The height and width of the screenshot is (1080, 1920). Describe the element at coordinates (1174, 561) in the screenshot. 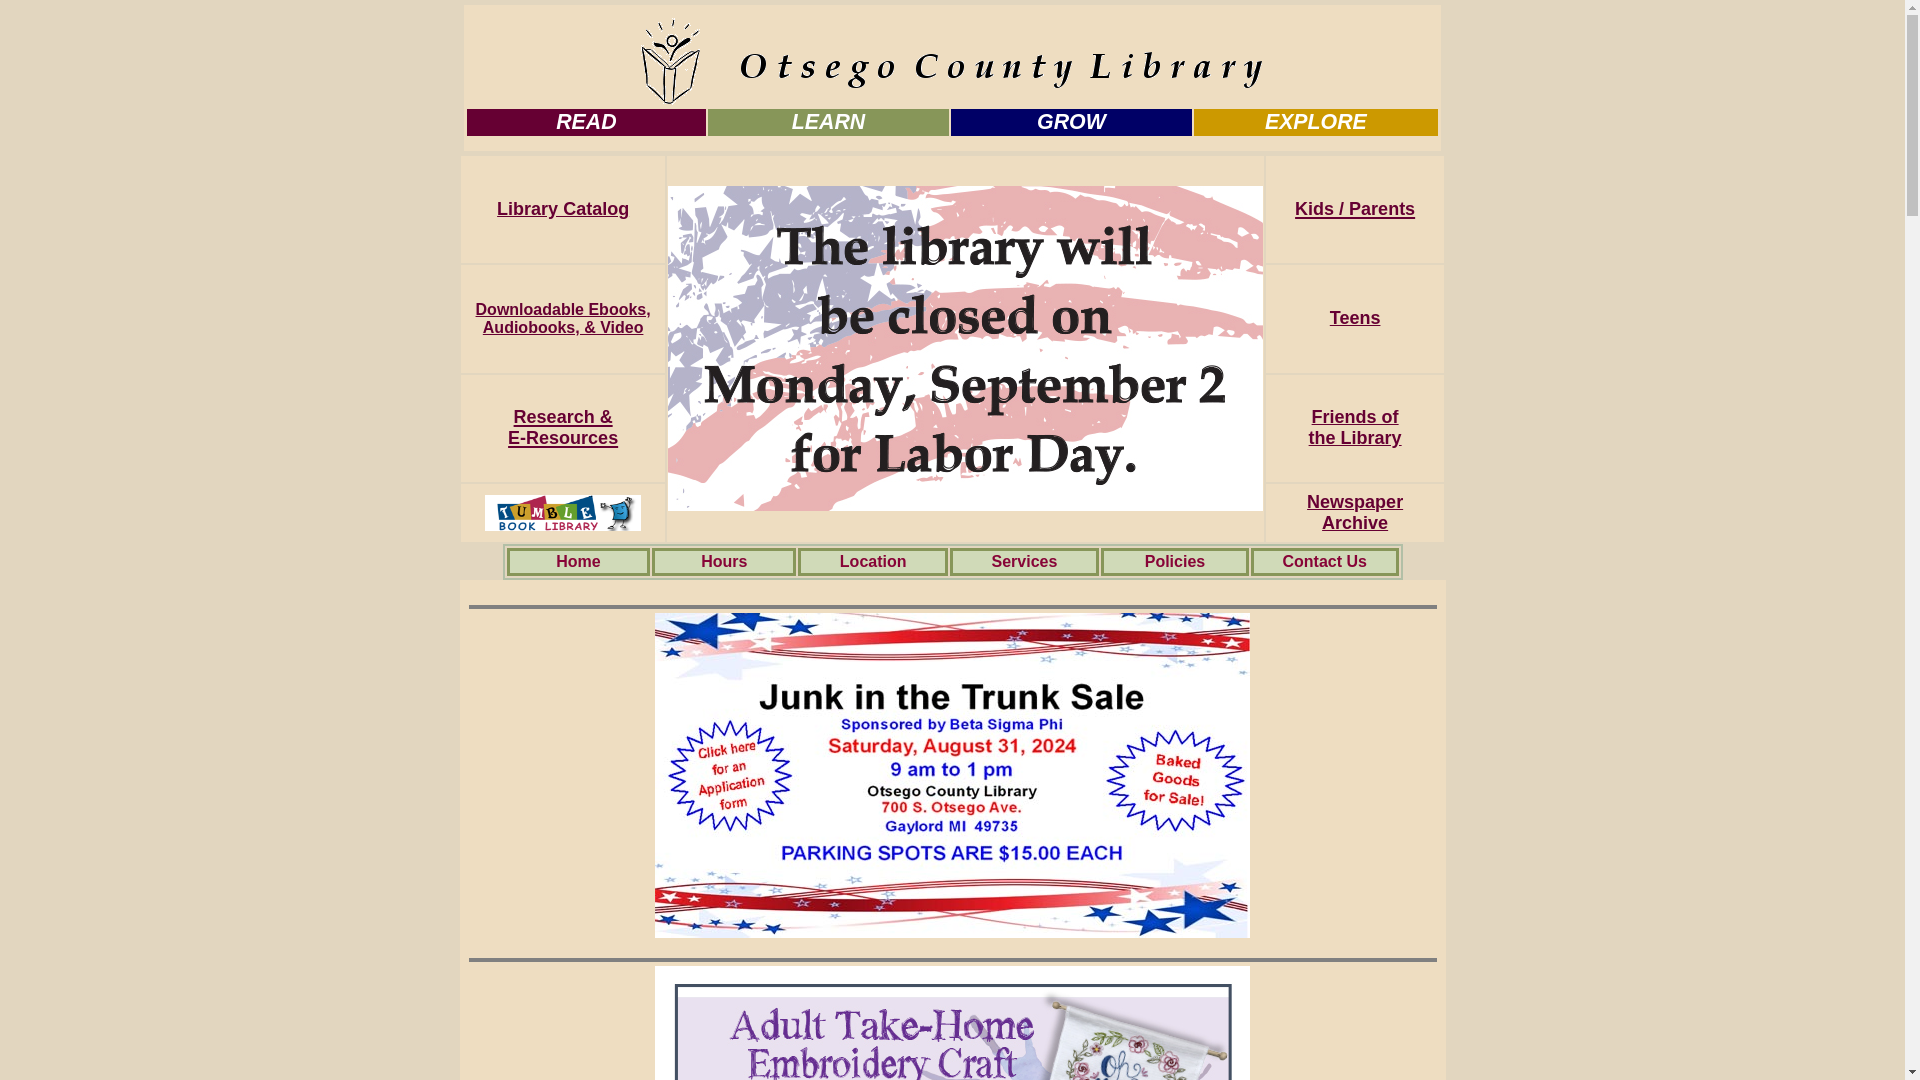

I see `Policies` at that location.